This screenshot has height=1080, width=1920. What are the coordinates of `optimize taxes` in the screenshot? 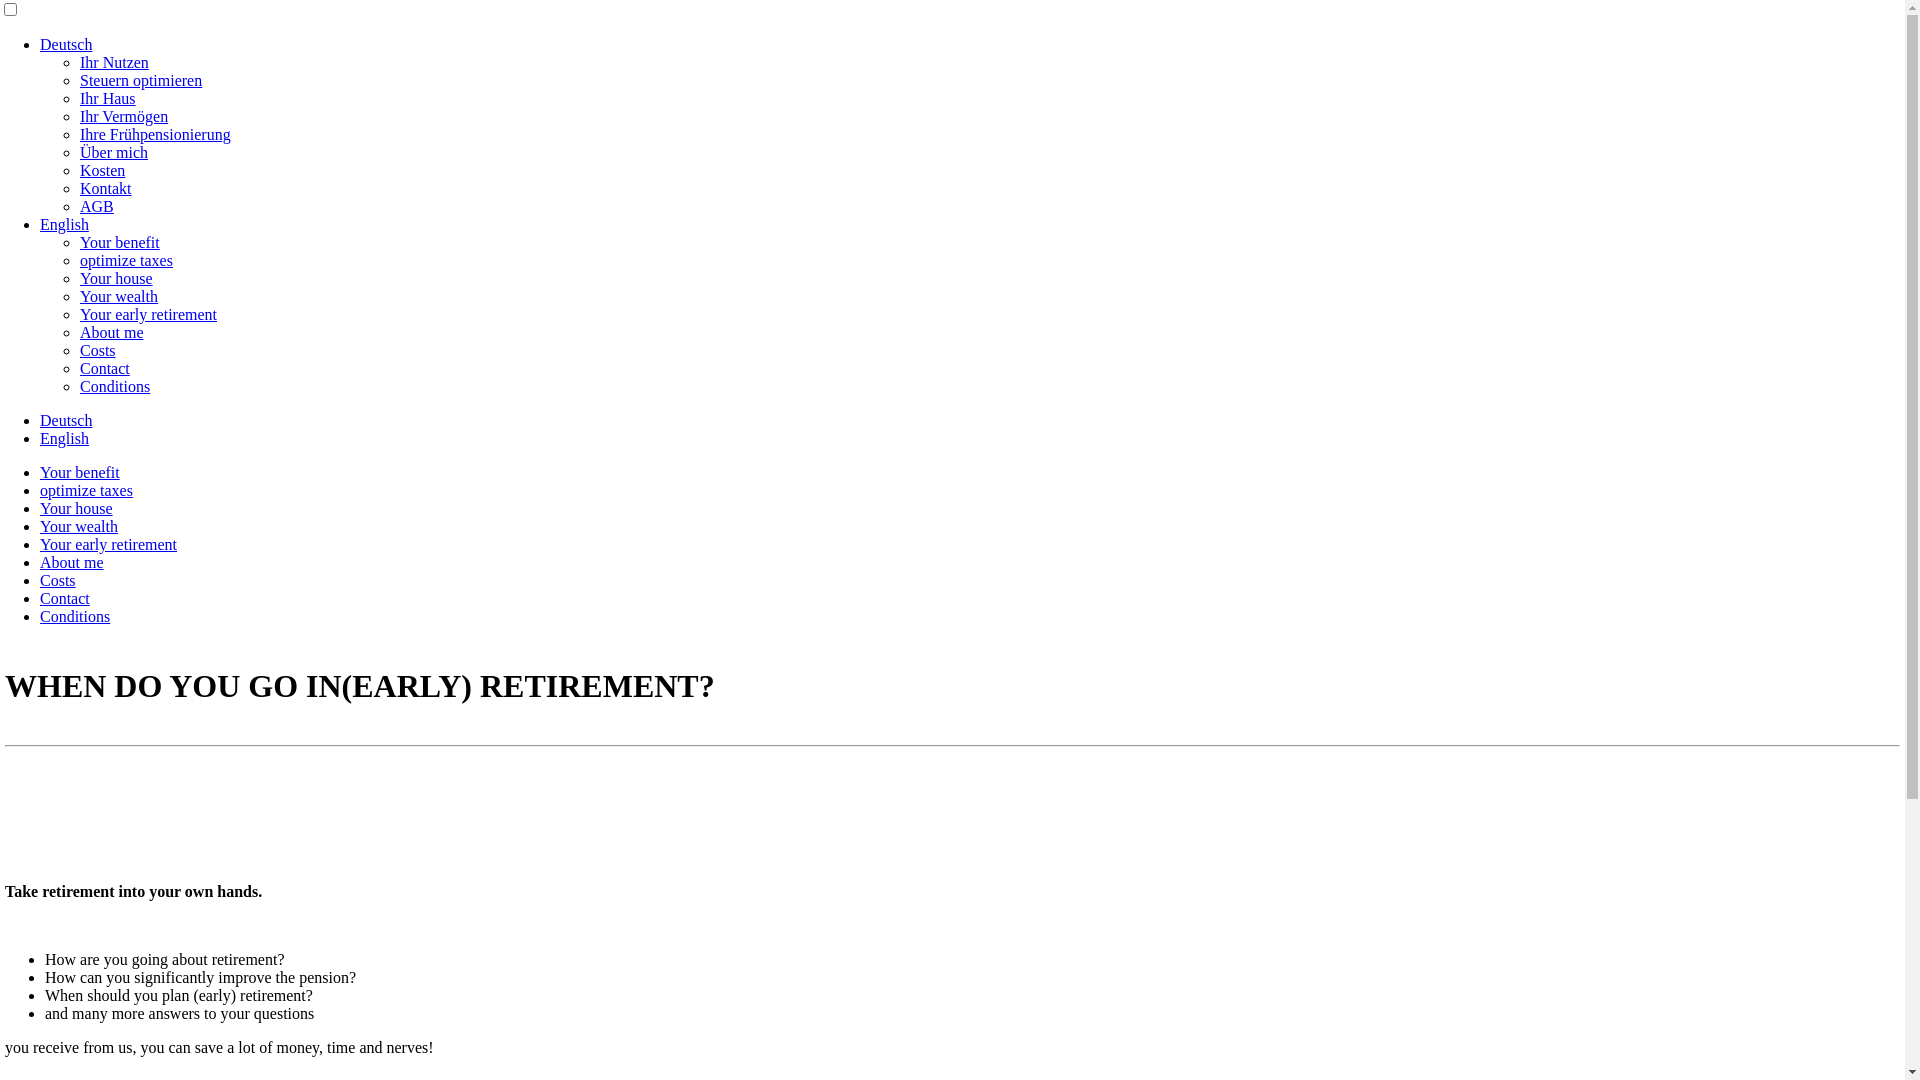 It's located at (126, 260).